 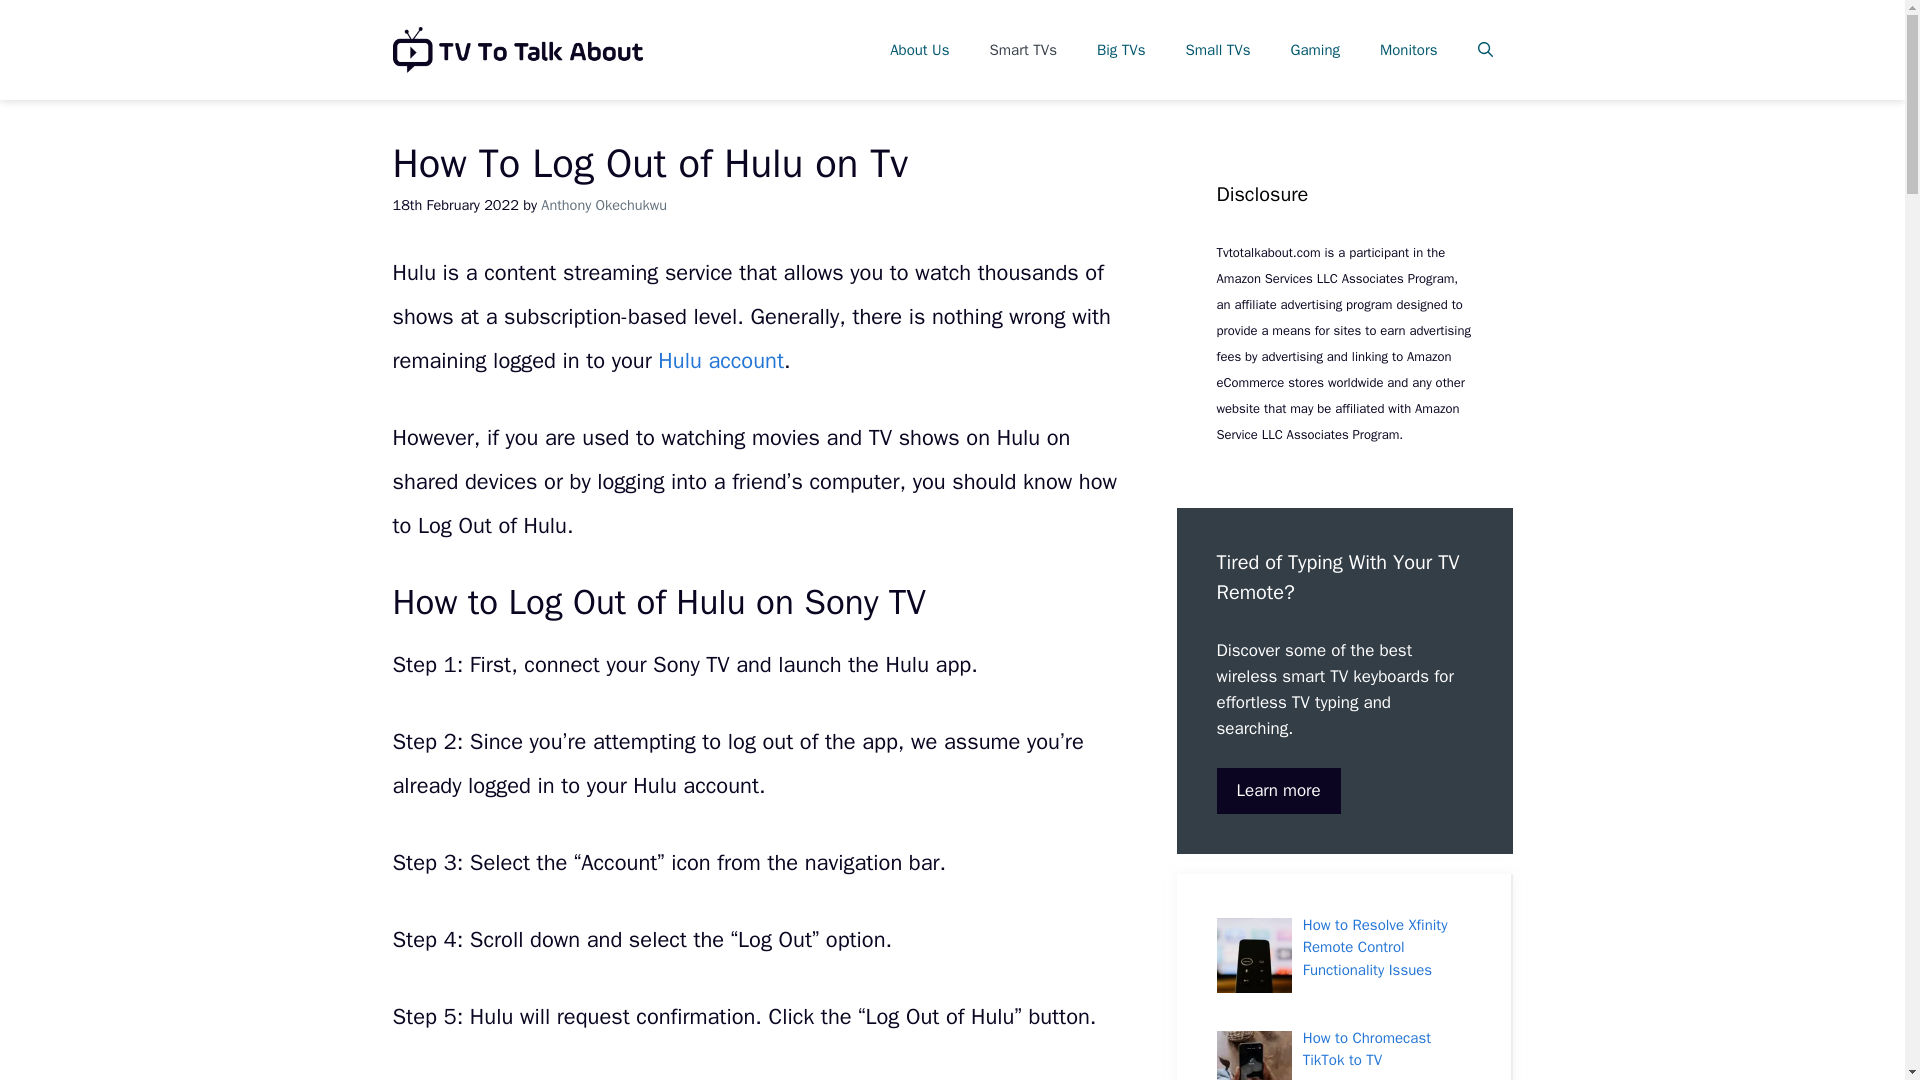 What do you see at coordinates (516, 48) in the screenshot?
I see `TV To Talk About` at bounding box center [516, 48].